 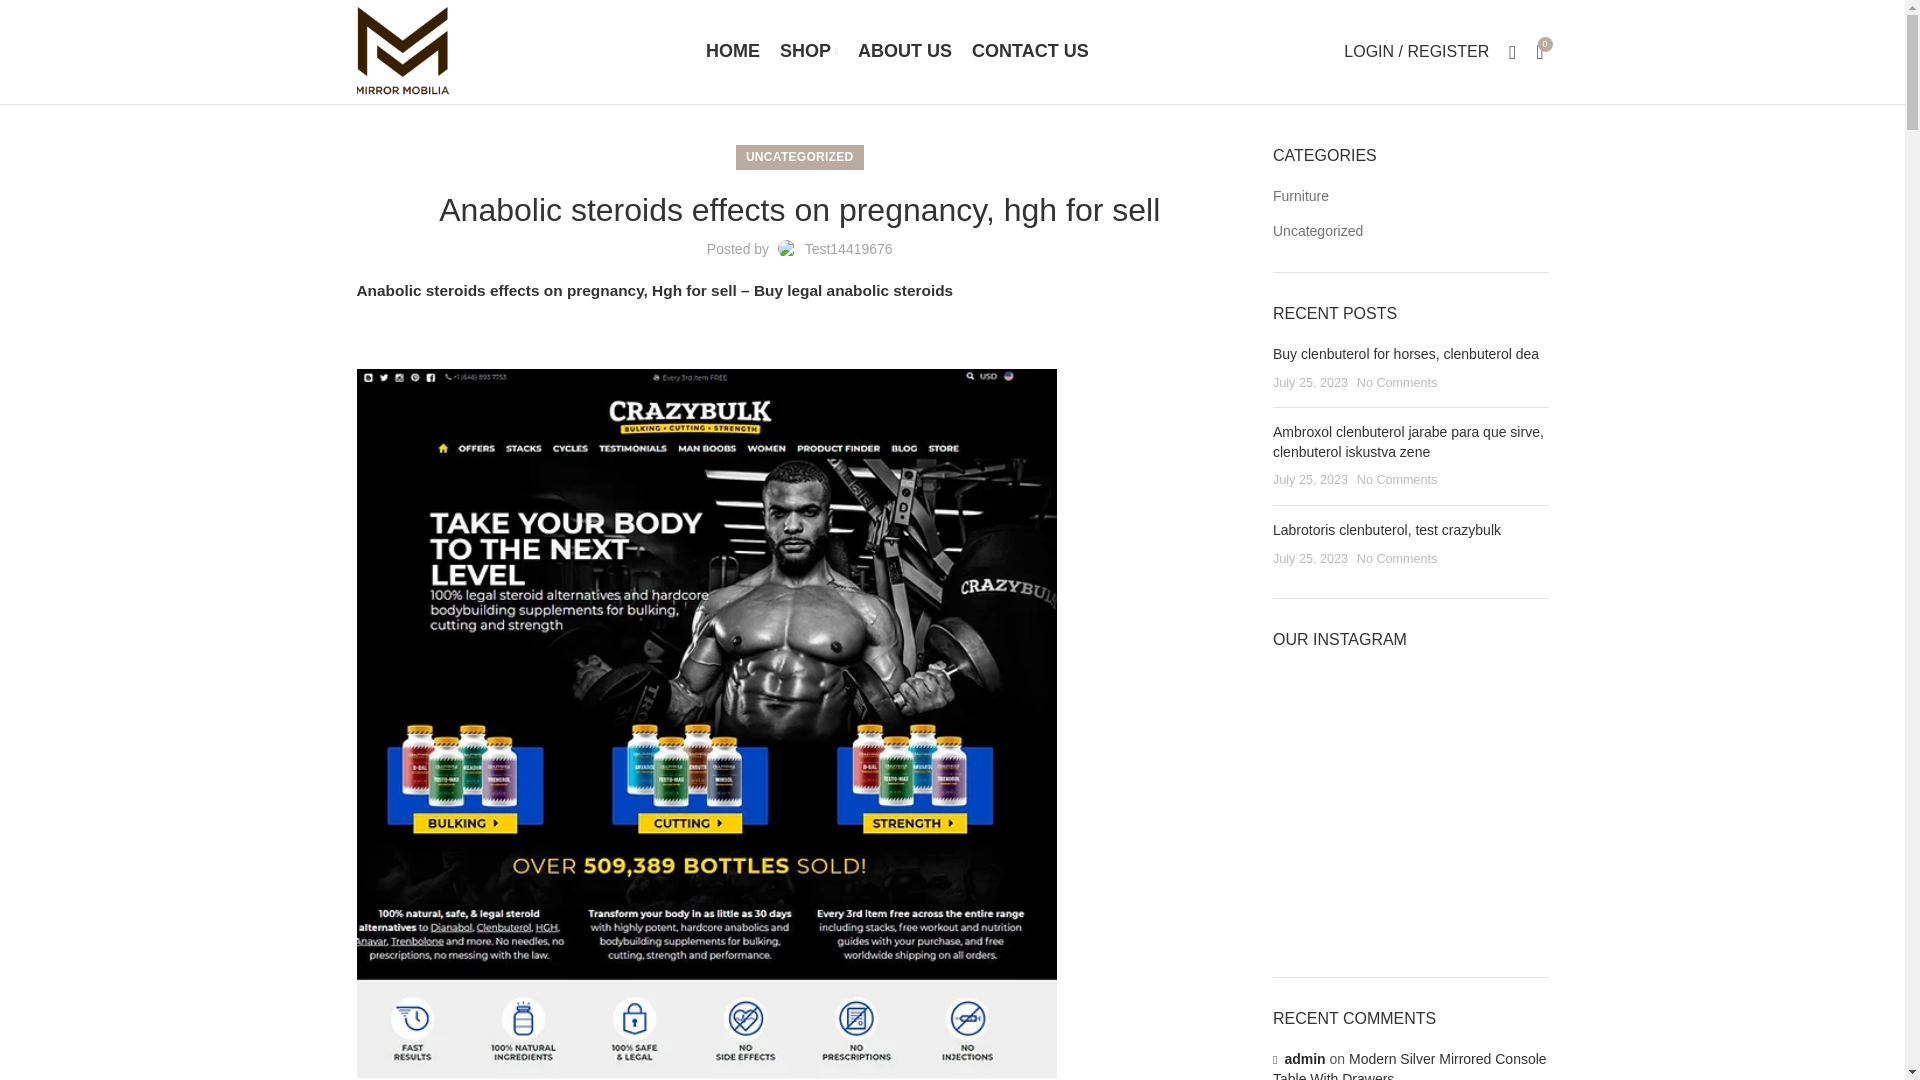 What do you see at coordinates (1386, 529) in the screenshot?
I see `Permalink to Labrotoris clenbuterol, test crazybulk` at bounding box center [1386, 529].